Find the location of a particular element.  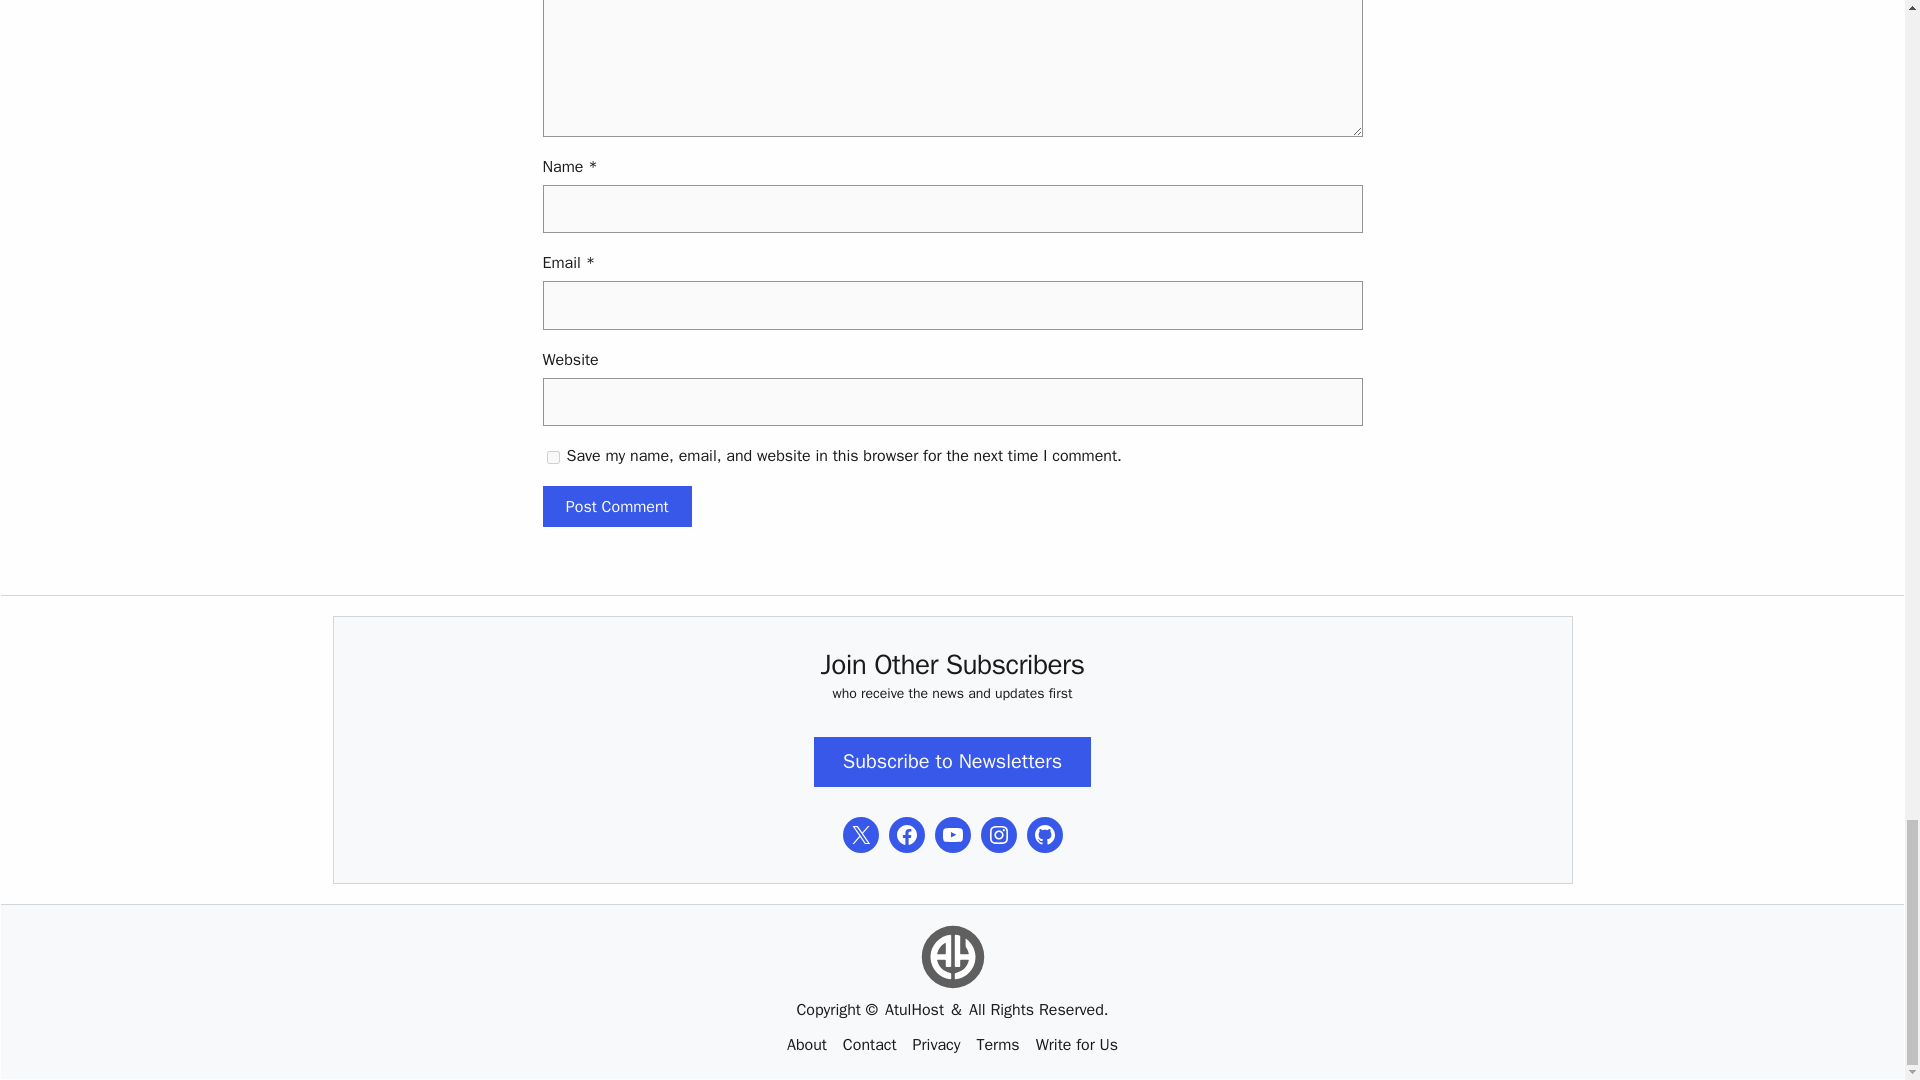

AtulHost on X is located at coordinates (860, 834).